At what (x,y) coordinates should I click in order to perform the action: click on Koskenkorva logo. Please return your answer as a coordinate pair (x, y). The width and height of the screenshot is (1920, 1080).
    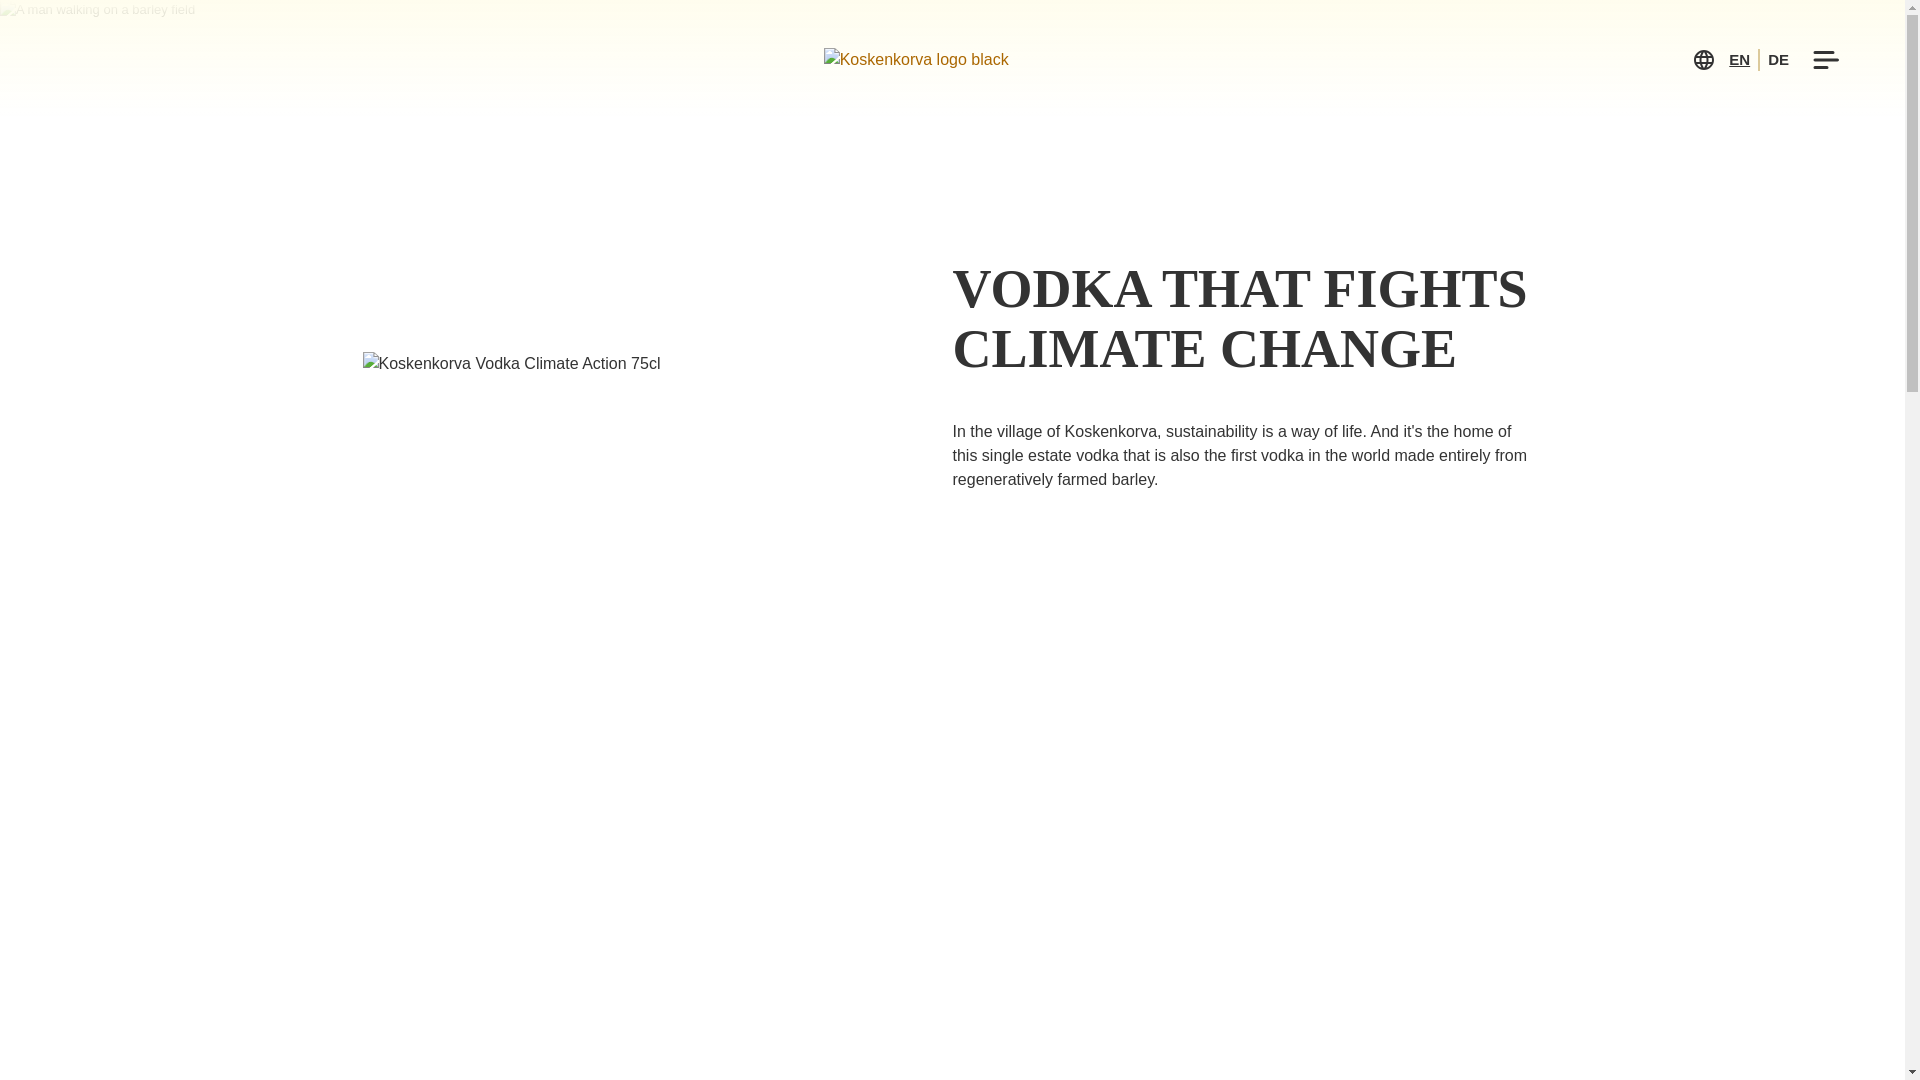
    Looking at the image, I should click on (934, 60).